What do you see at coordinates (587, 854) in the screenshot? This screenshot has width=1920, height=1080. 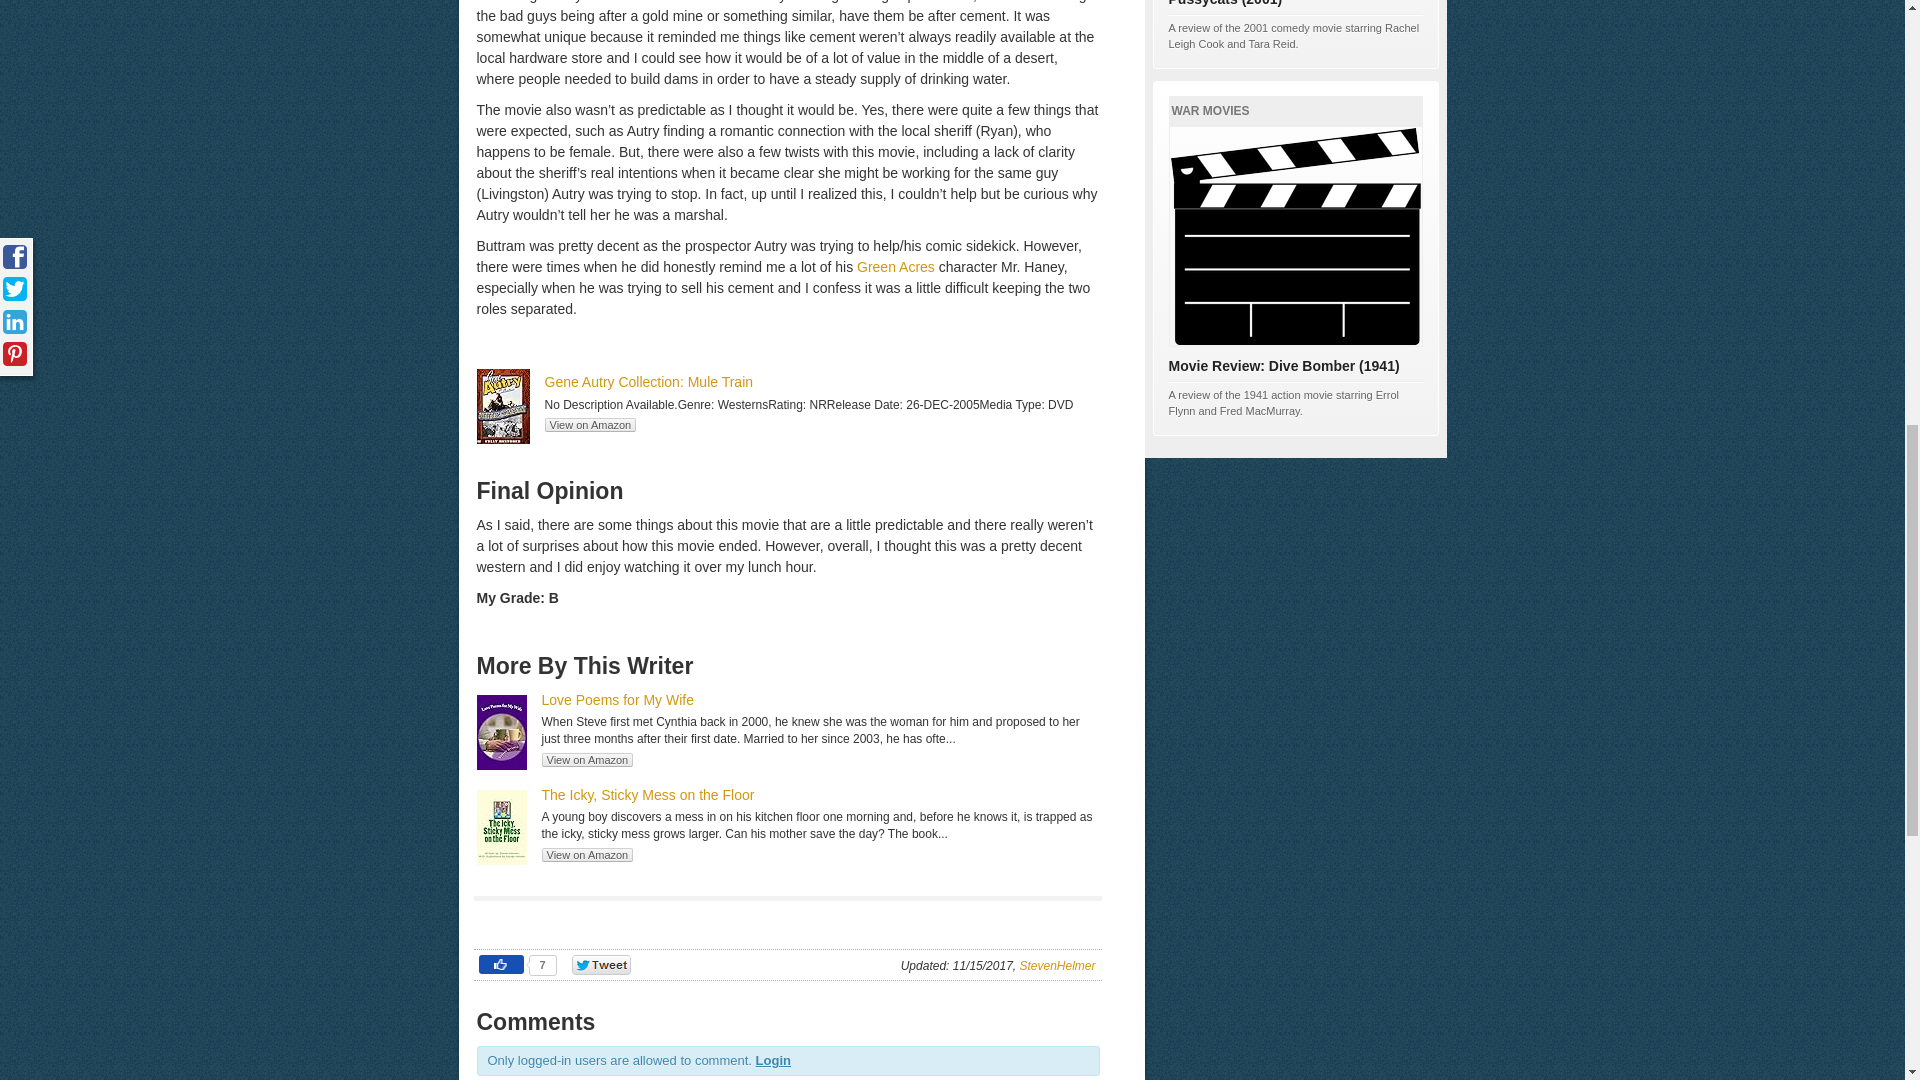 I see `View on Amazon` at bounding box center [587, 854].